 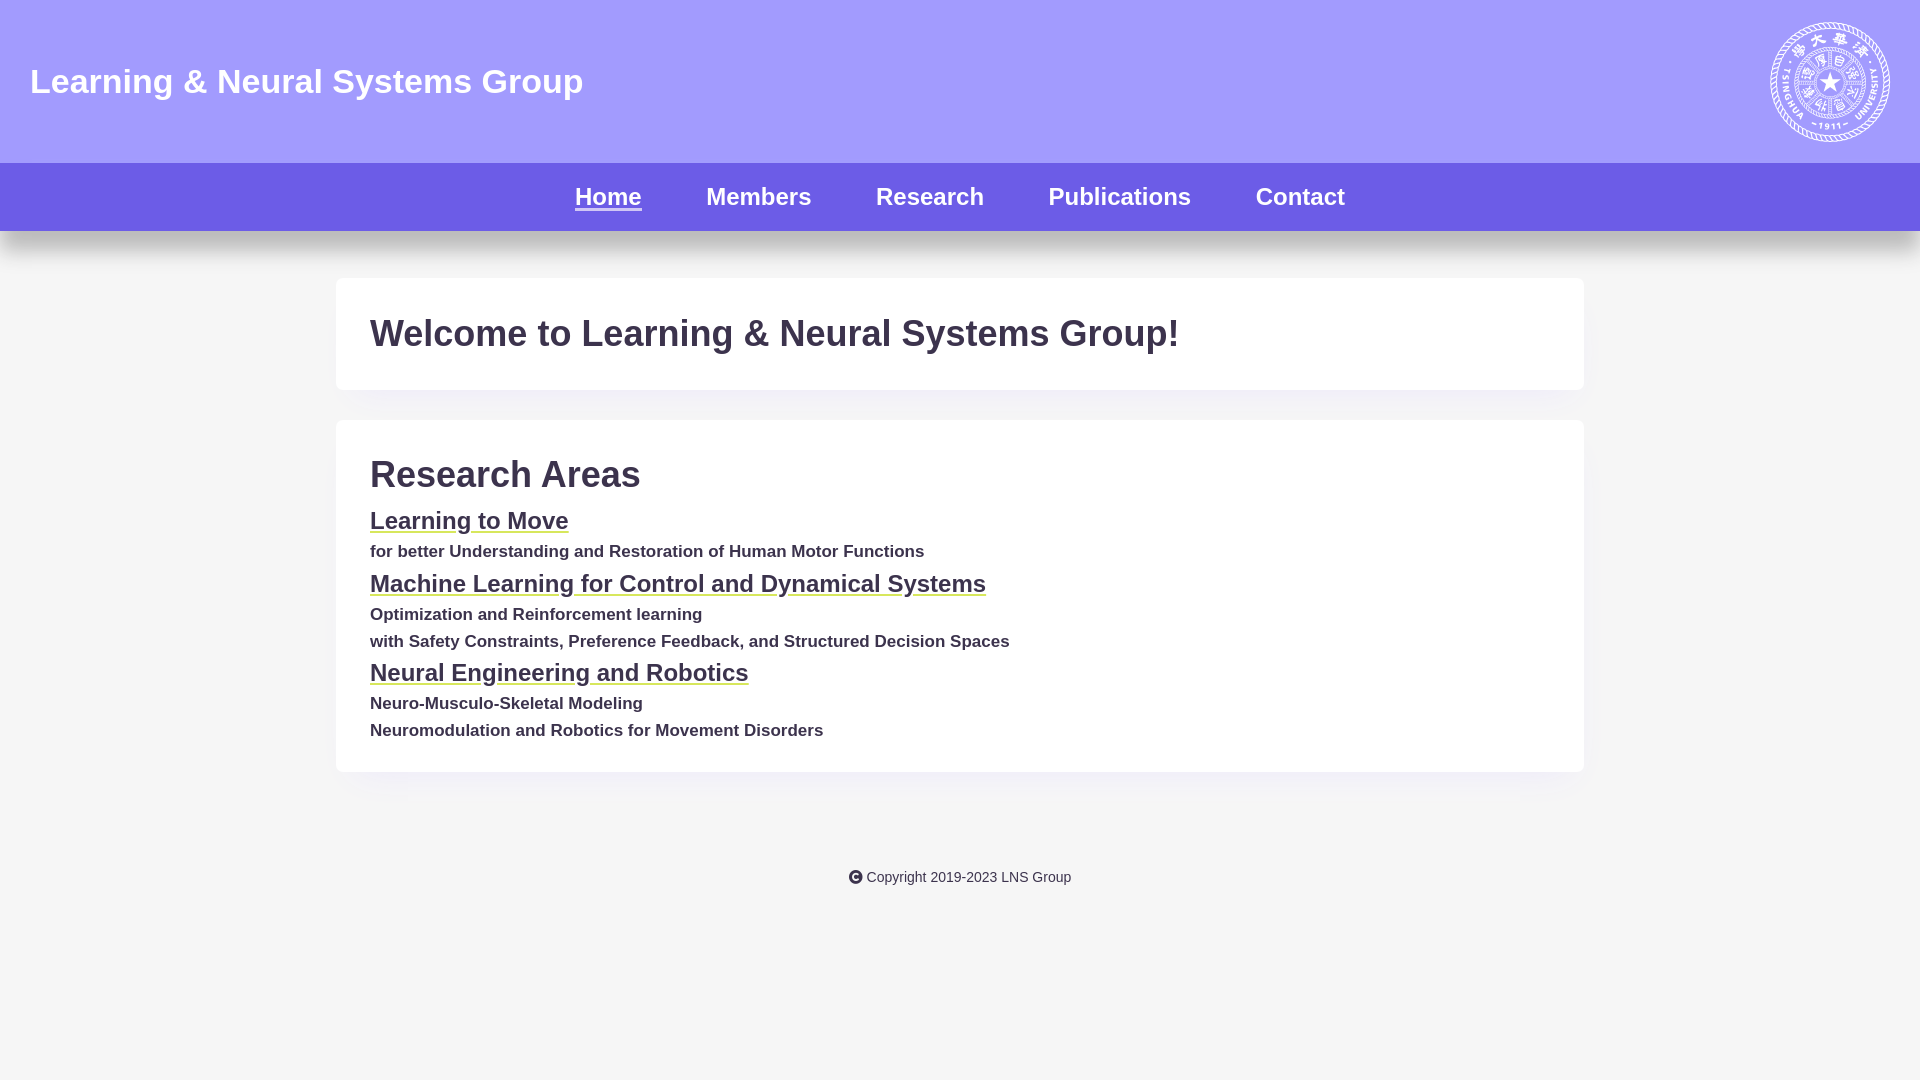 What do you see at coordinates (608, 200) in the screenshot?
I see `Home` at bounding box center [608, 200].